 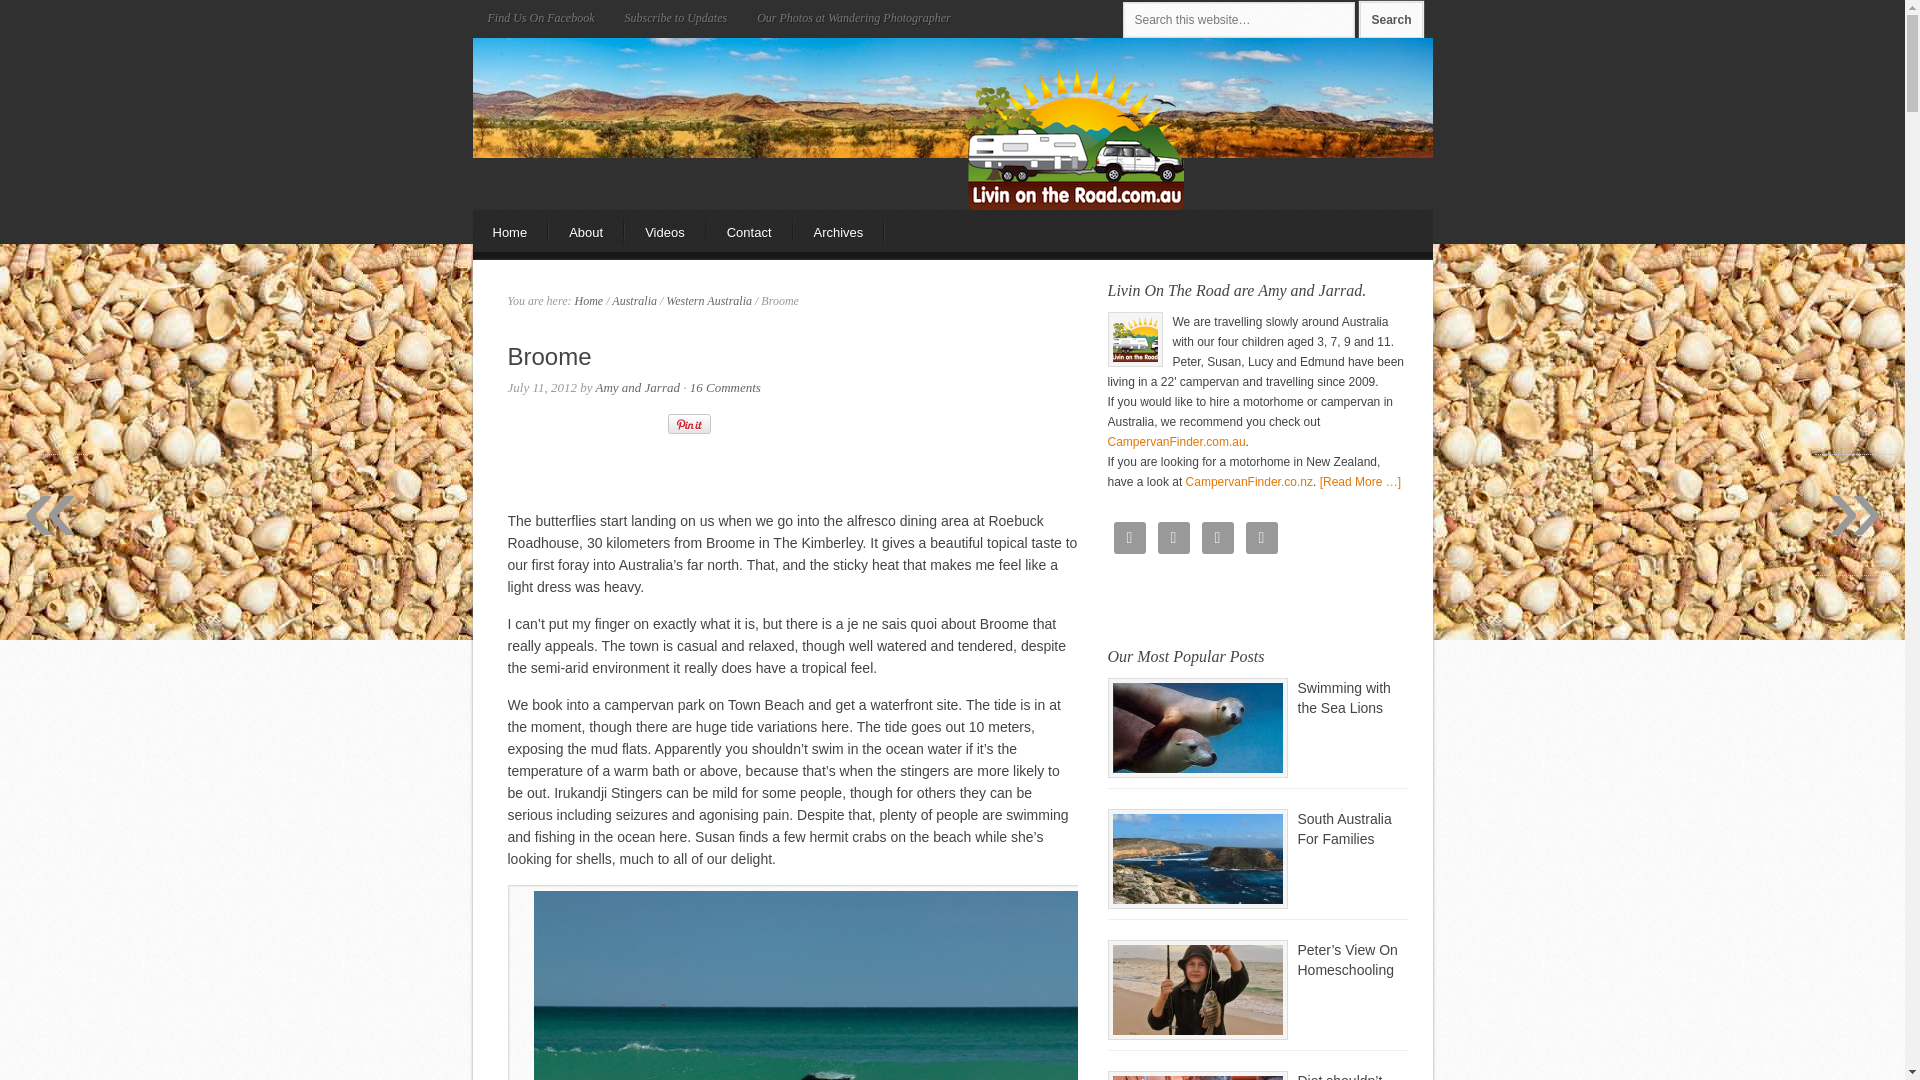 I want to click on Our Photos at Wandering Photographer, so click(x=854, y=18).